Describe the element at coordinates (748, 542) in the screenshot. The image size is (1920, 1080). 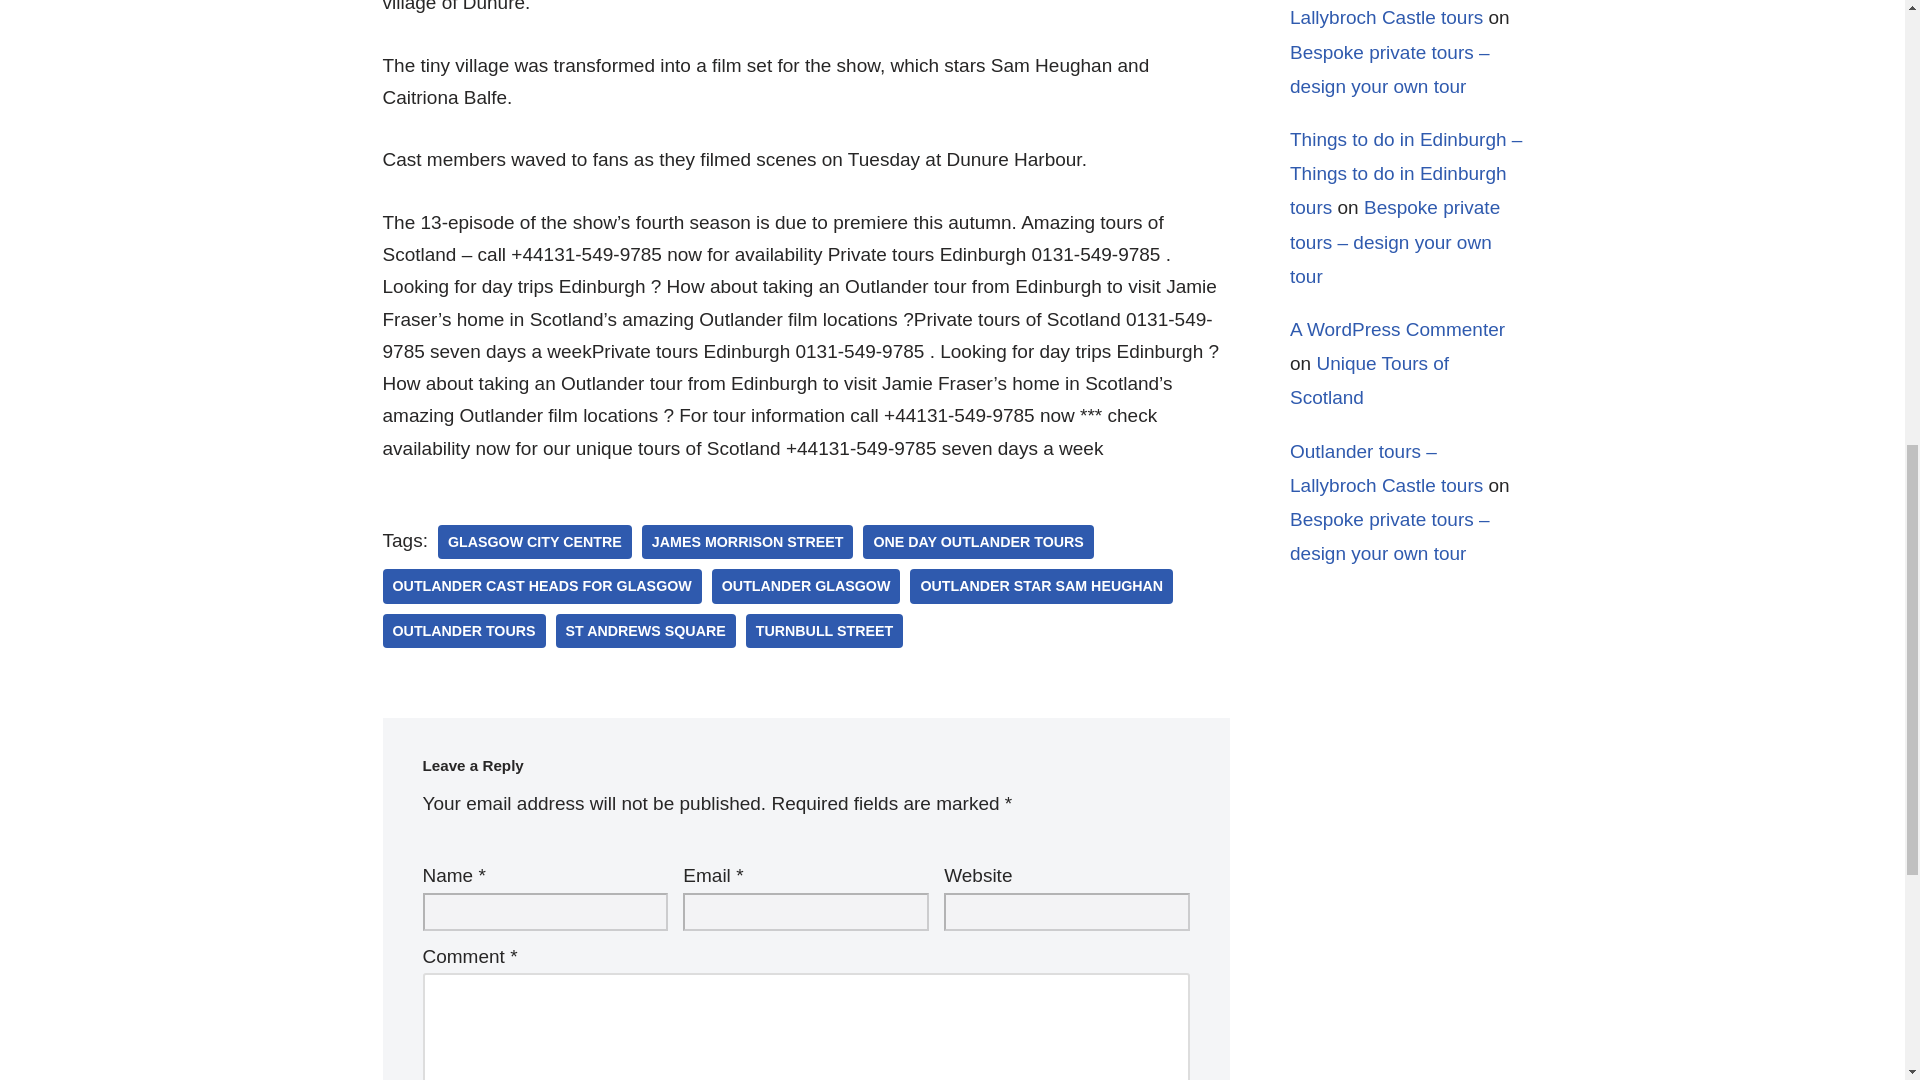
I see `JAMES MORRISON STREET` at that location.